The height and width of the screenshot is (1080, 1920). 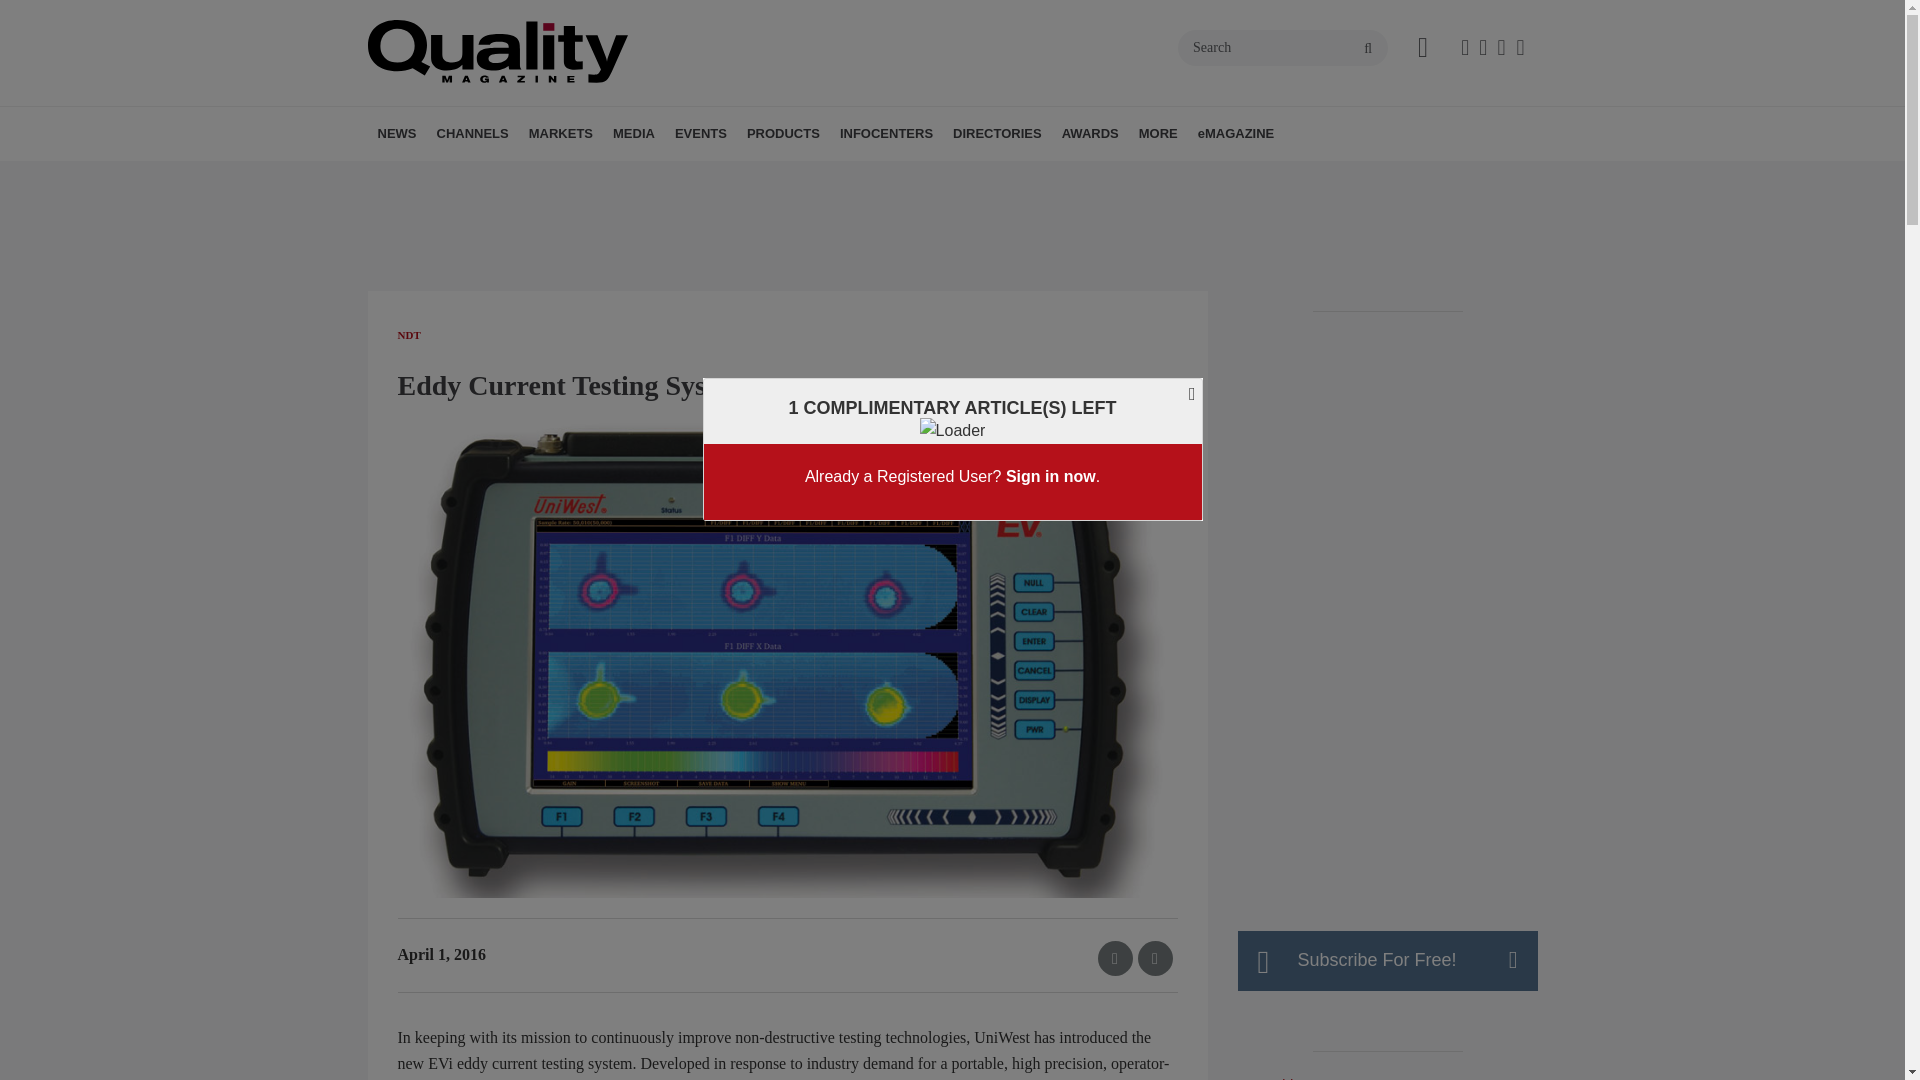 What do you see at coordinates (652, 177) in the screenshot?
I see `AUTOMOTIVE` at bounding box center [652, 177].